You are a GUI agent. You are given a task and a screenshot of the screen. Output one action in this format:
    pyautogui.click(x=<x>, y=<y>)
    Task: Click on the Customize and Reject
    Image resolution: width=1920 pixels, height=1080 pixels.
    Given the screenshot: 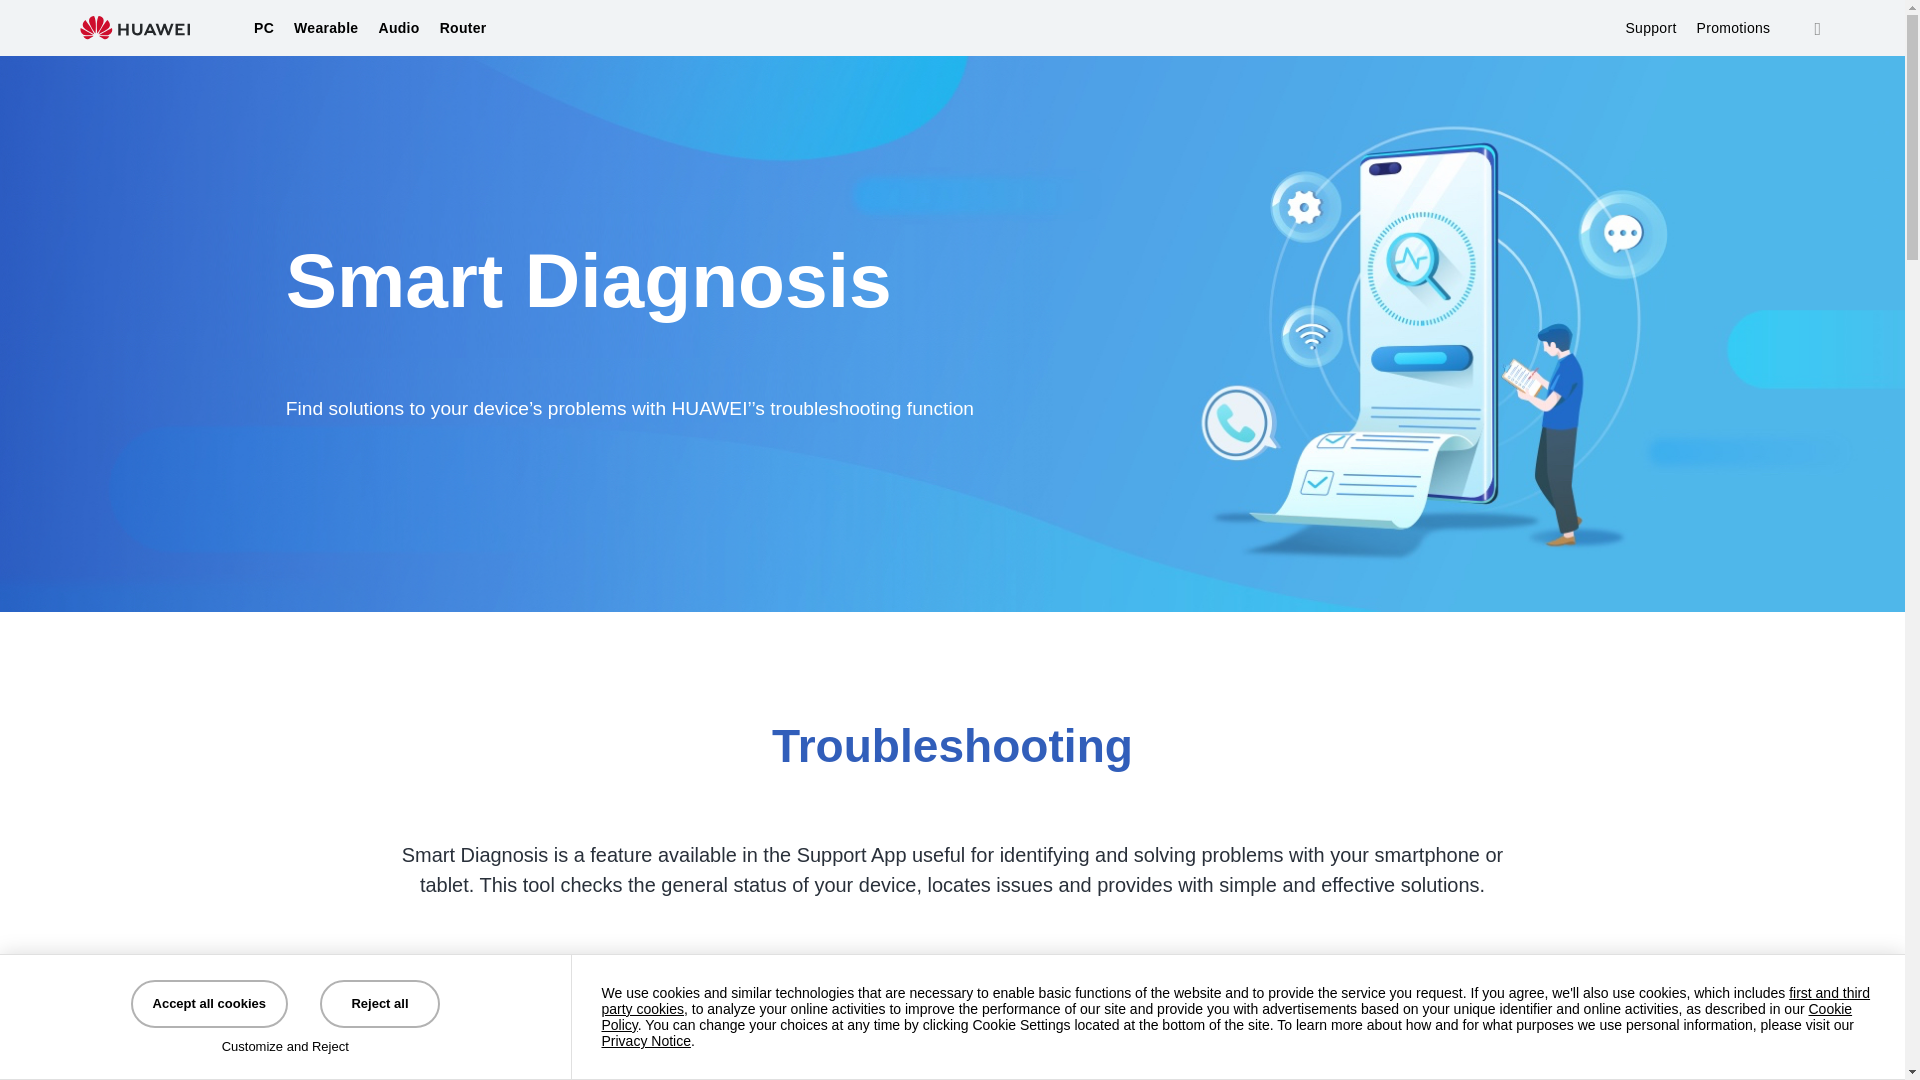 What is the action you would take?
    pyautogui.click(x=284, y=1046)
    